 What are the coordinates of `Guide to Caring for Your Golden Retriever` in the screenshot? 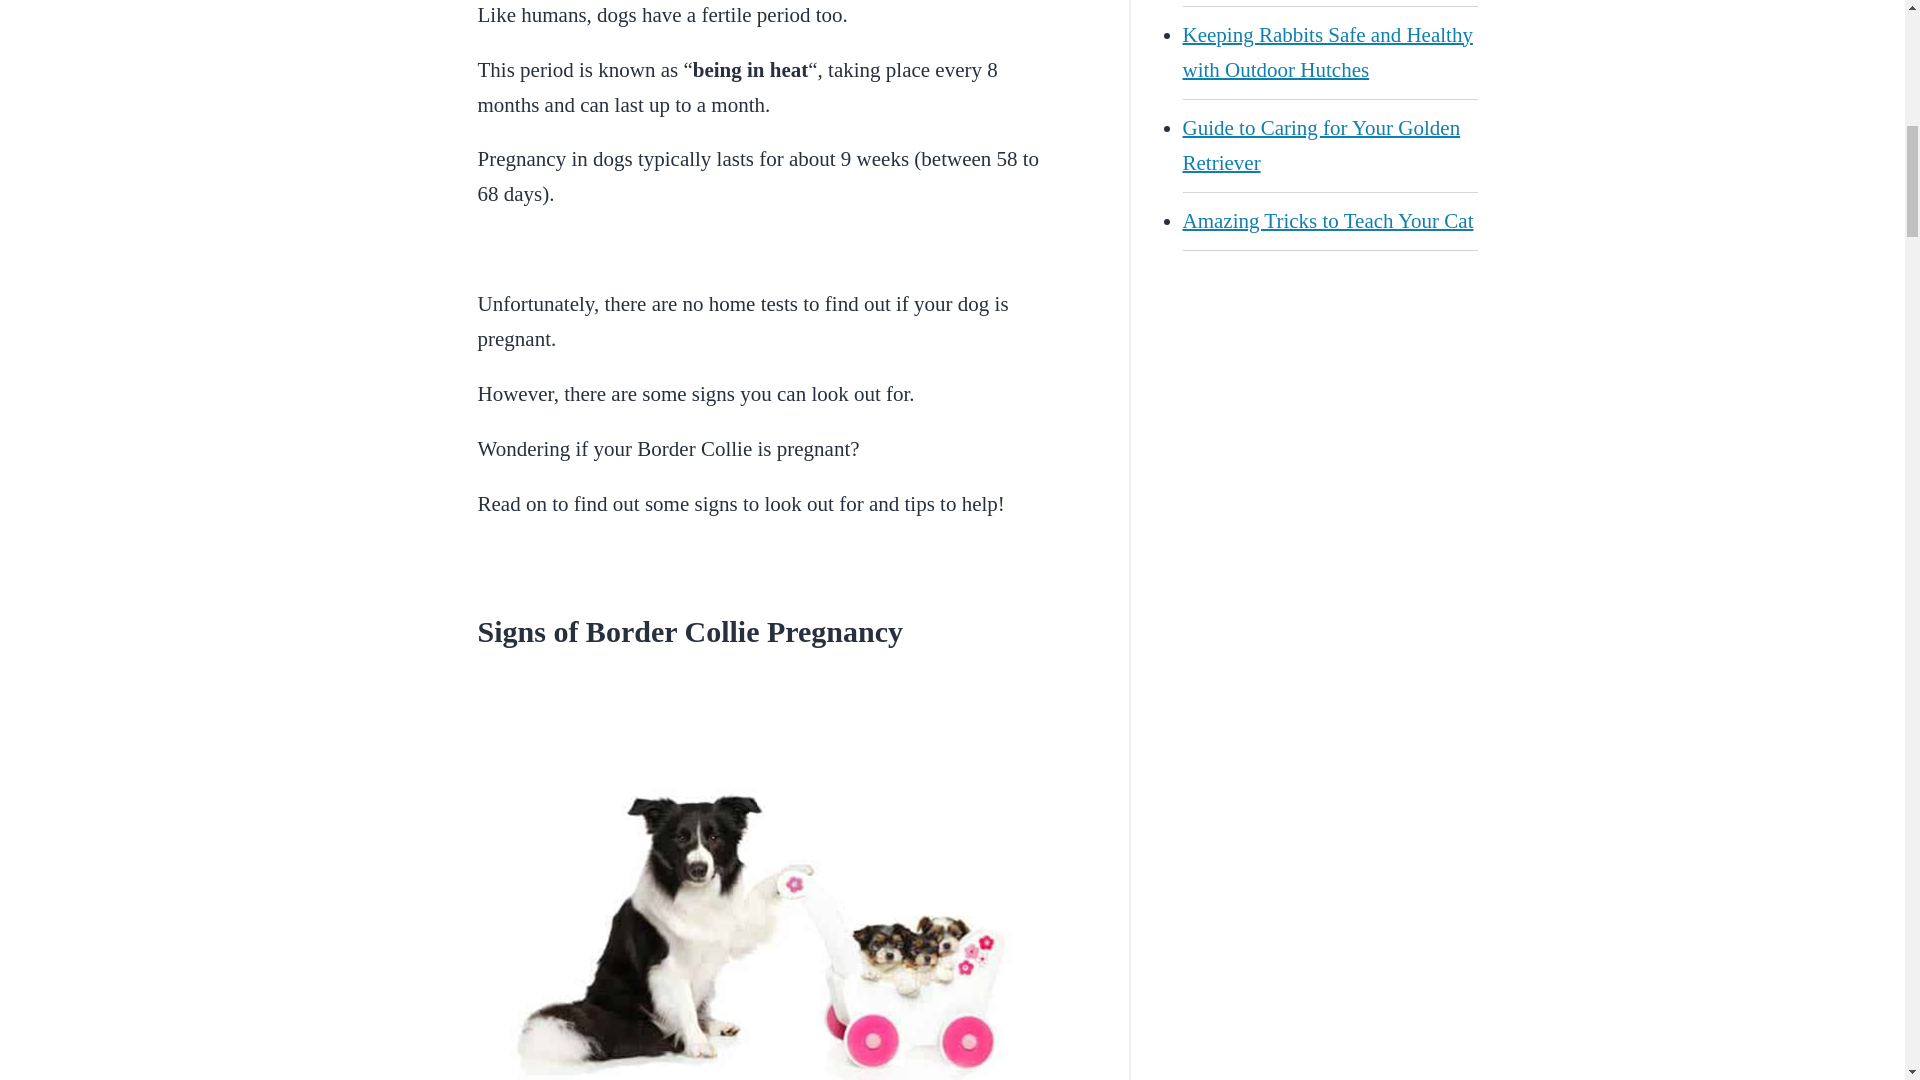 It's located at (1329, 146).